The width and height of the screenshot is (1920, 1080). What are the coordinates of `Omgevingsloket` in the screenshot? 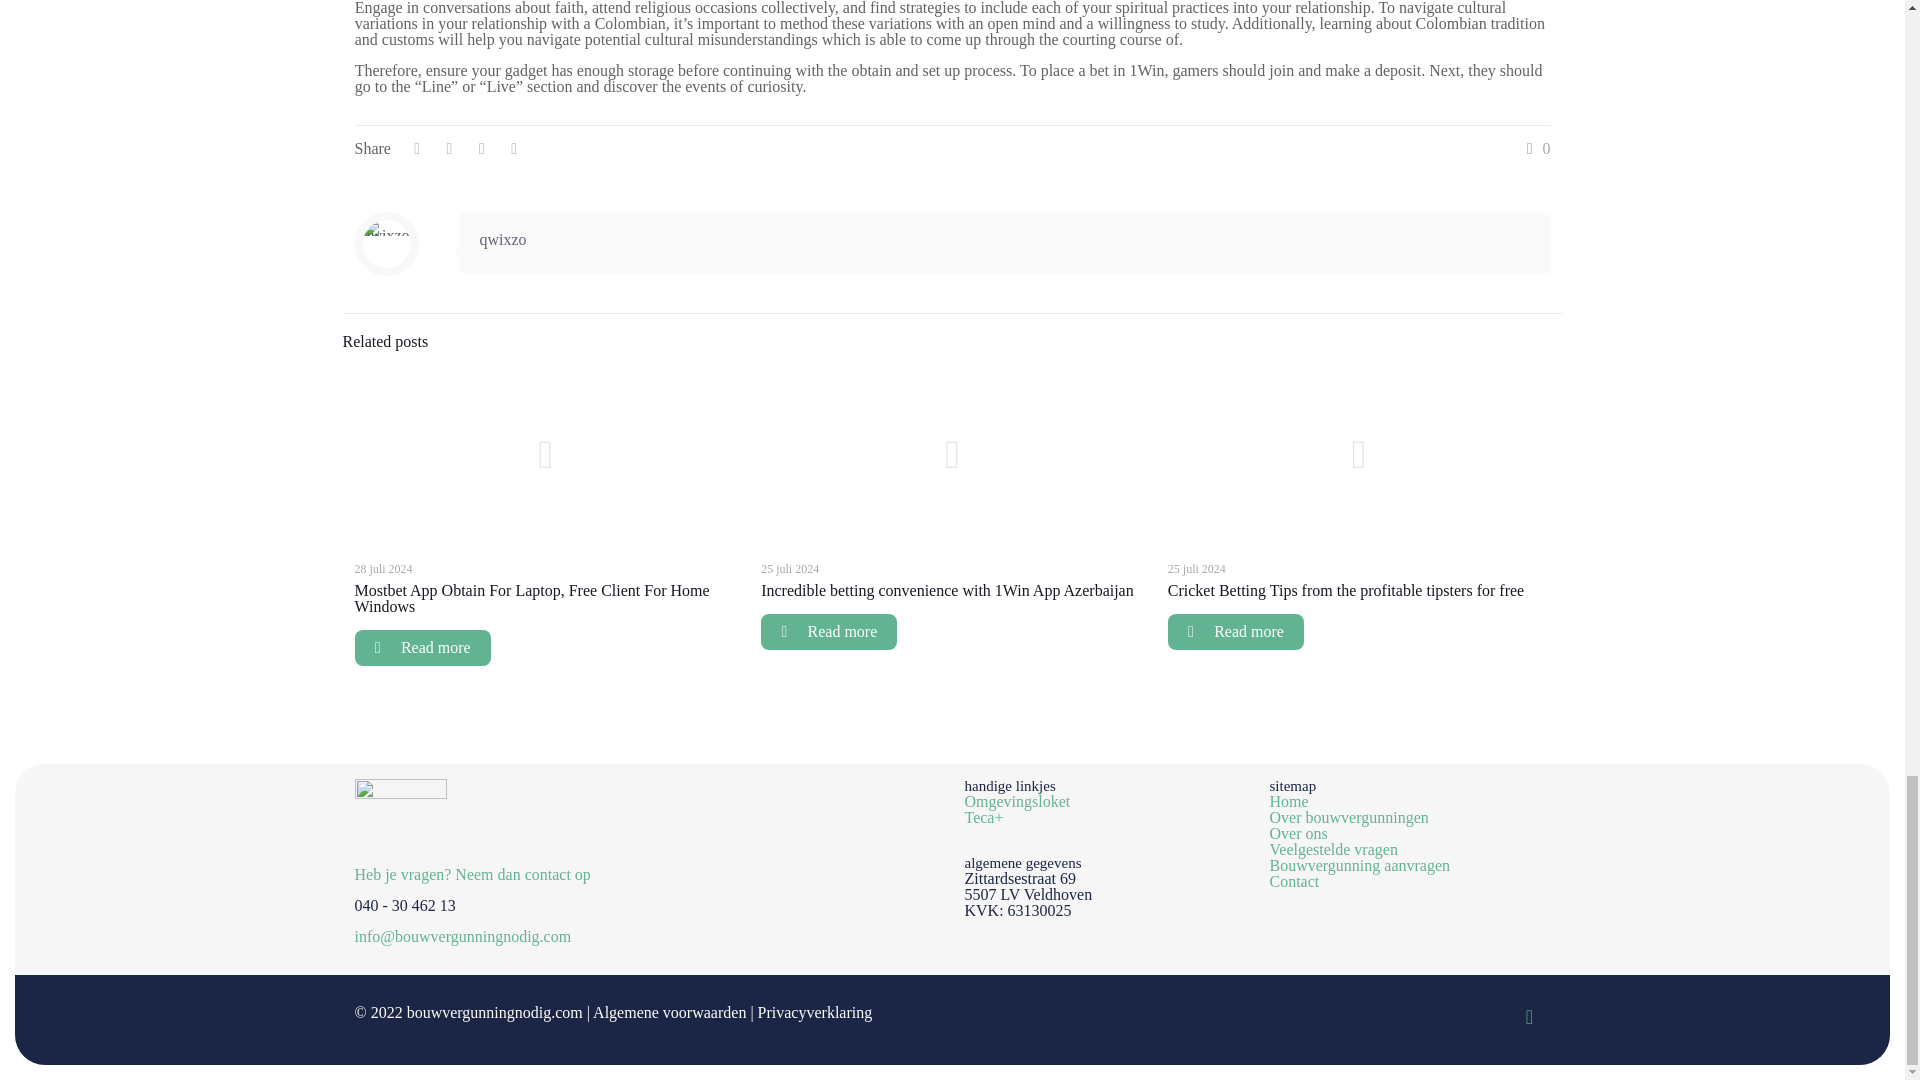 It's located at (1016, 801).